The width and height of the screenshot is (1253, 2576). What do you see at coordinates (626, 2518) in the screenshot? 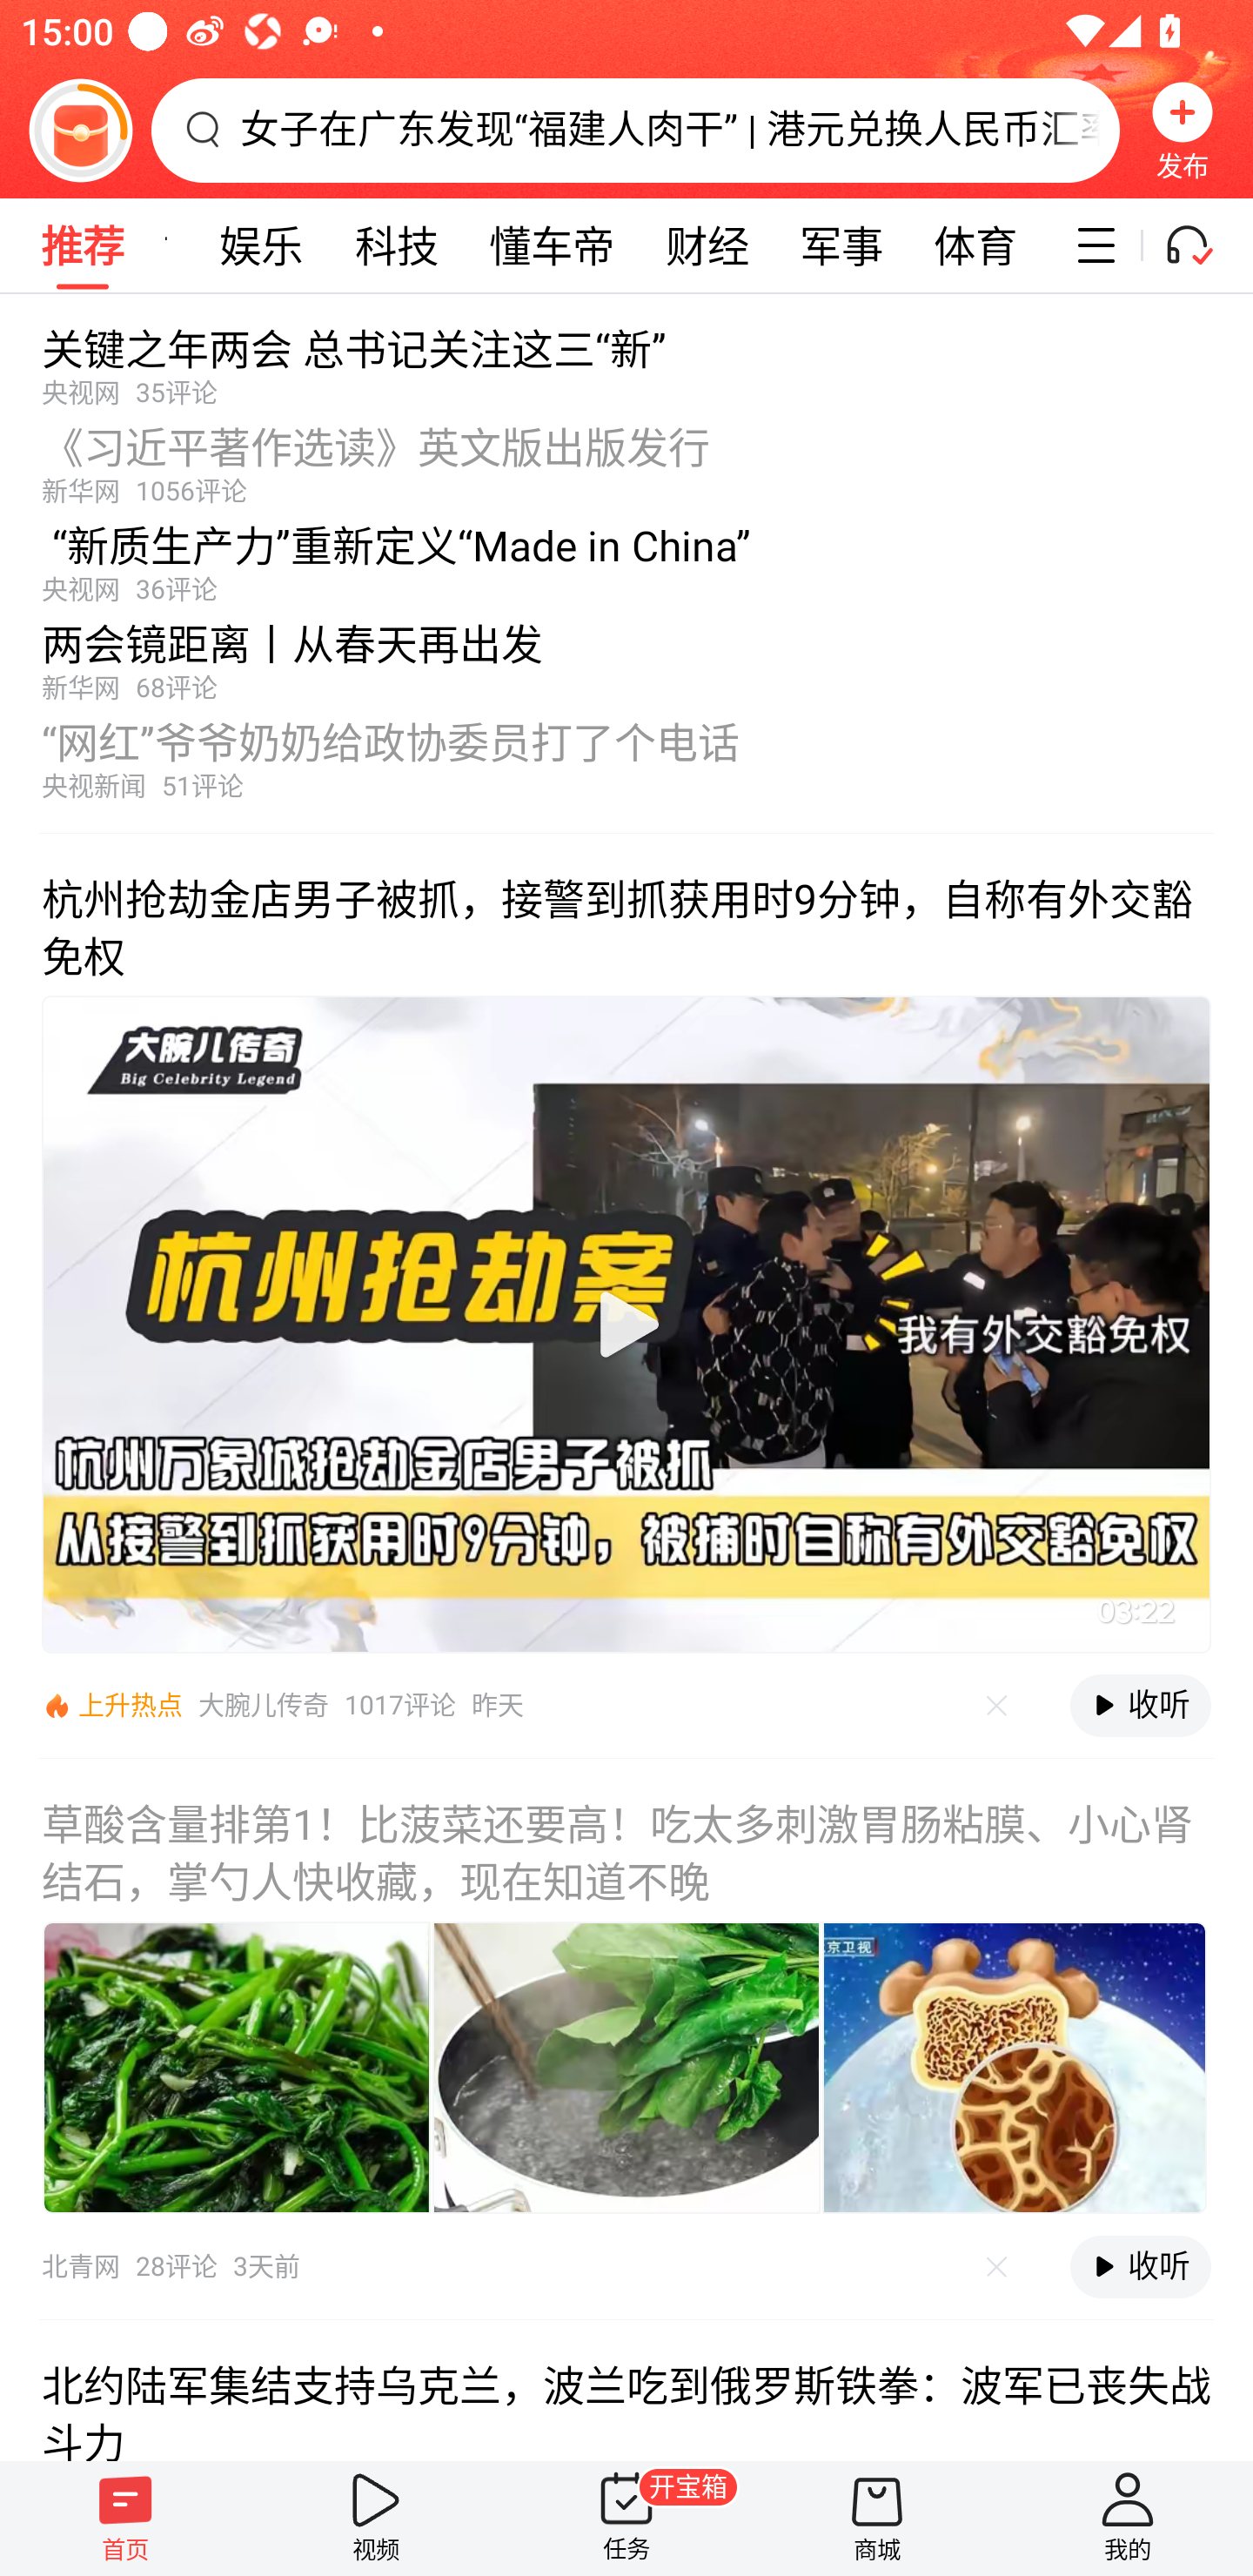
I see `任务 开宝箱` at bounding box center [626, 2518].